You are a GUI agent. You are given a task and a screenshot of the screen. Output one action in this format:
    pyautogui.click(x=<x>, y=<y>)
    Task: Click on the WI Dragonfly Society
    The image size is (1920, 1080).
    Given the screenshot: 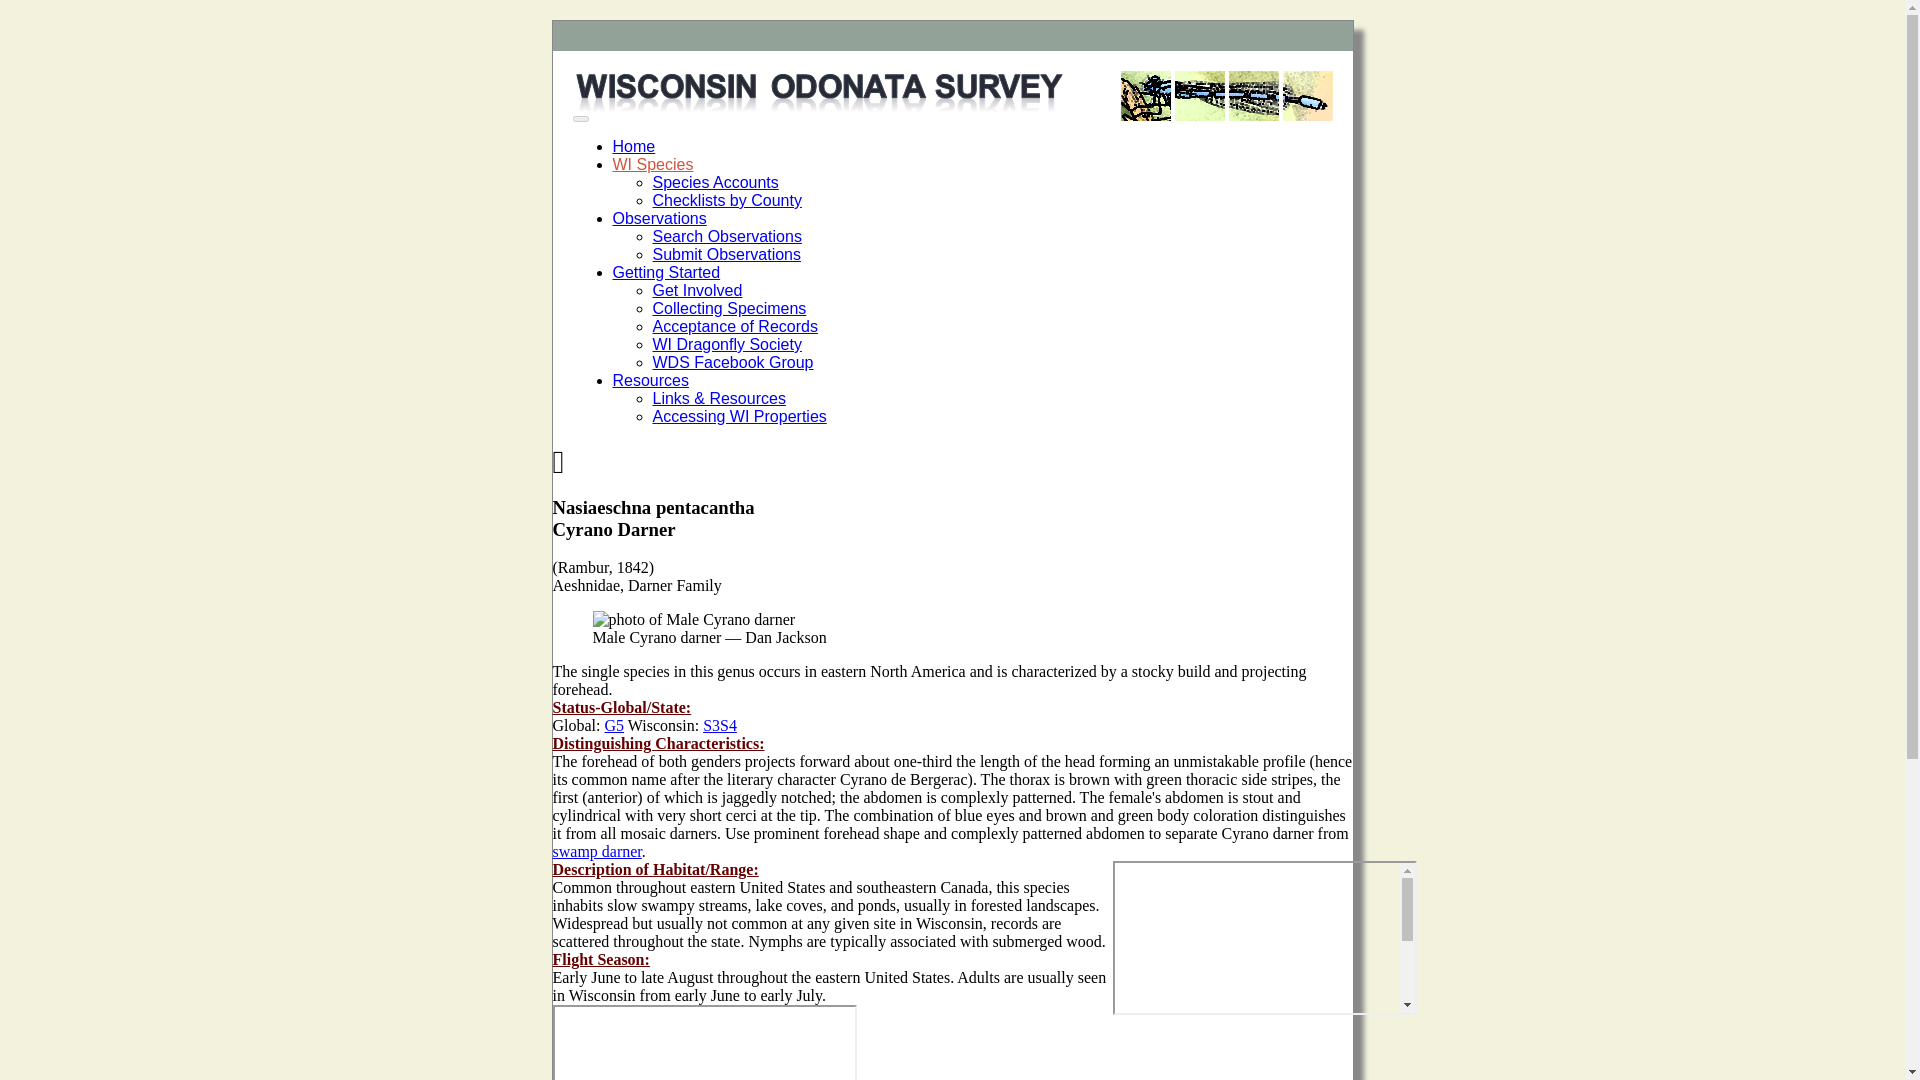 What is the action you would take?
    pyautogui.click(x=726, y=344)
    